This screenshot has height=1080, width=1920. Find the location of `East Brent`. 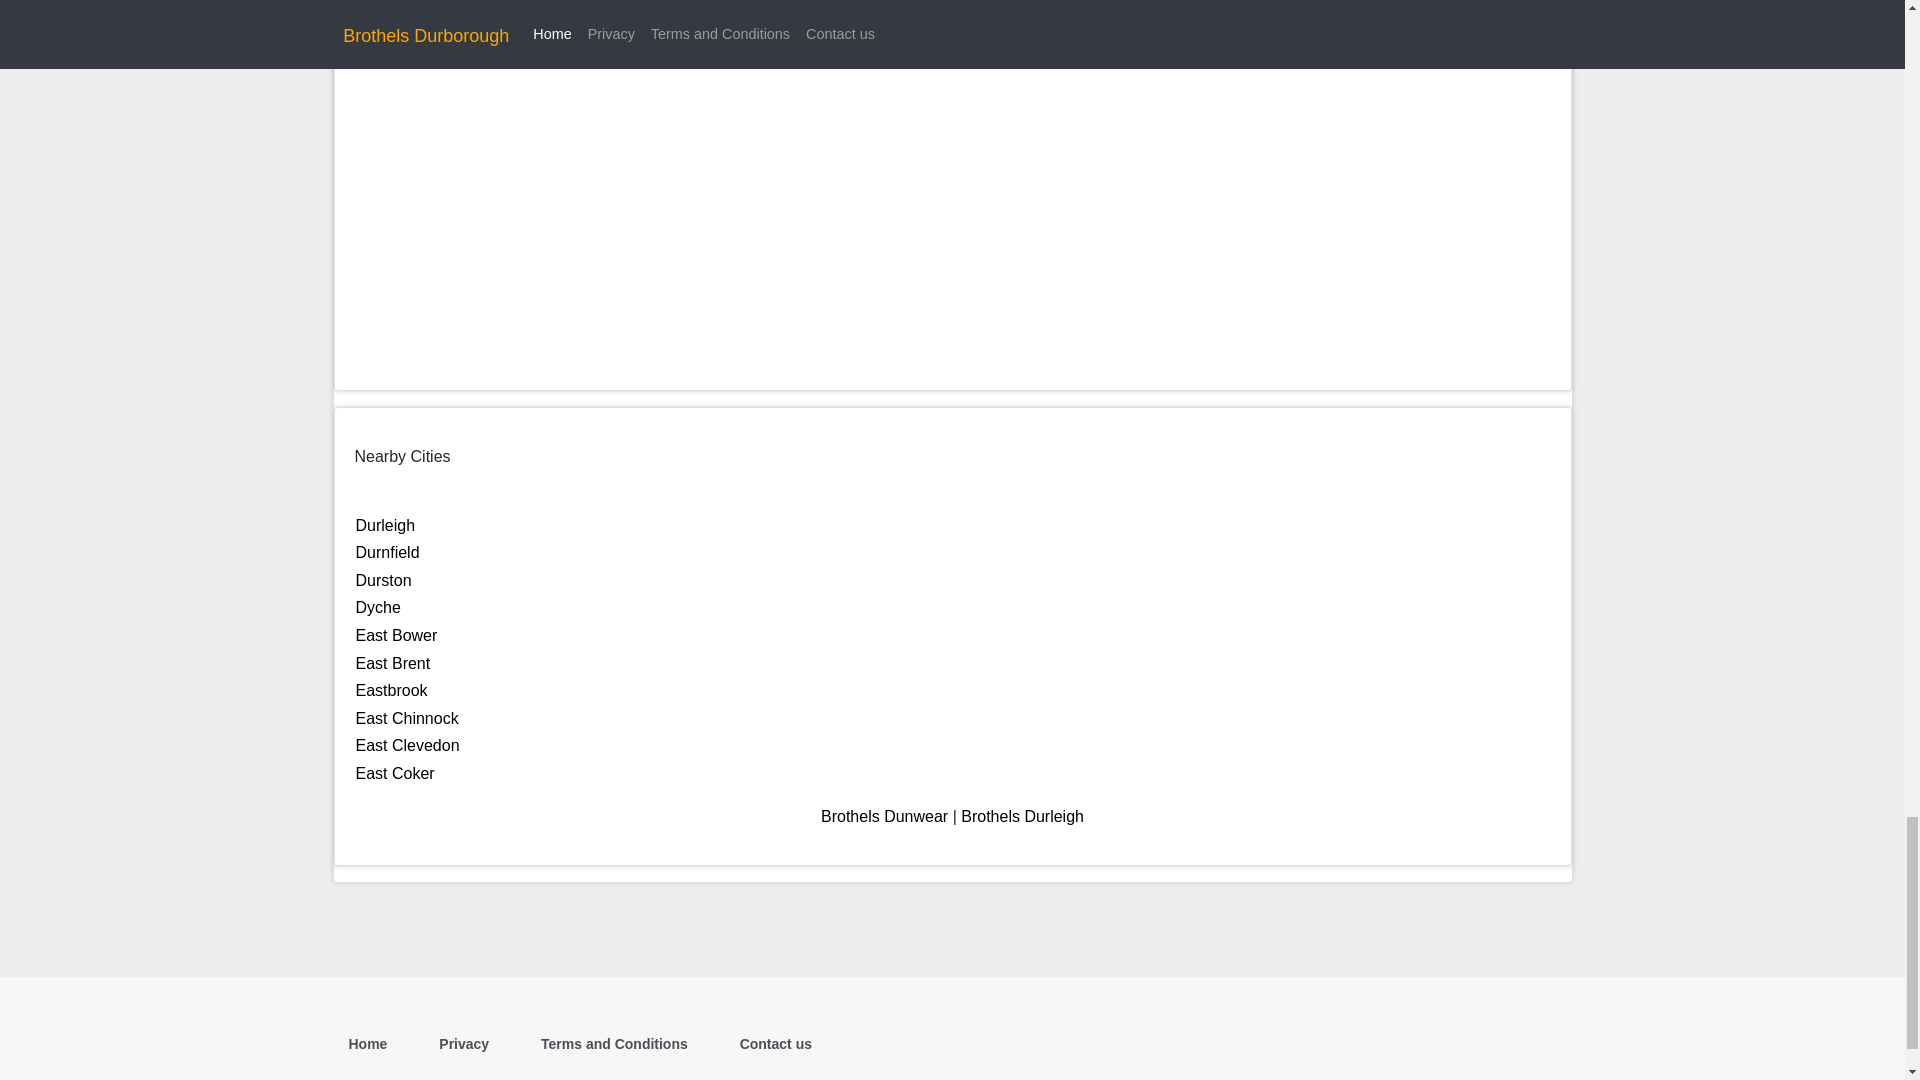

East Brent is located at coordinates (392, 662).